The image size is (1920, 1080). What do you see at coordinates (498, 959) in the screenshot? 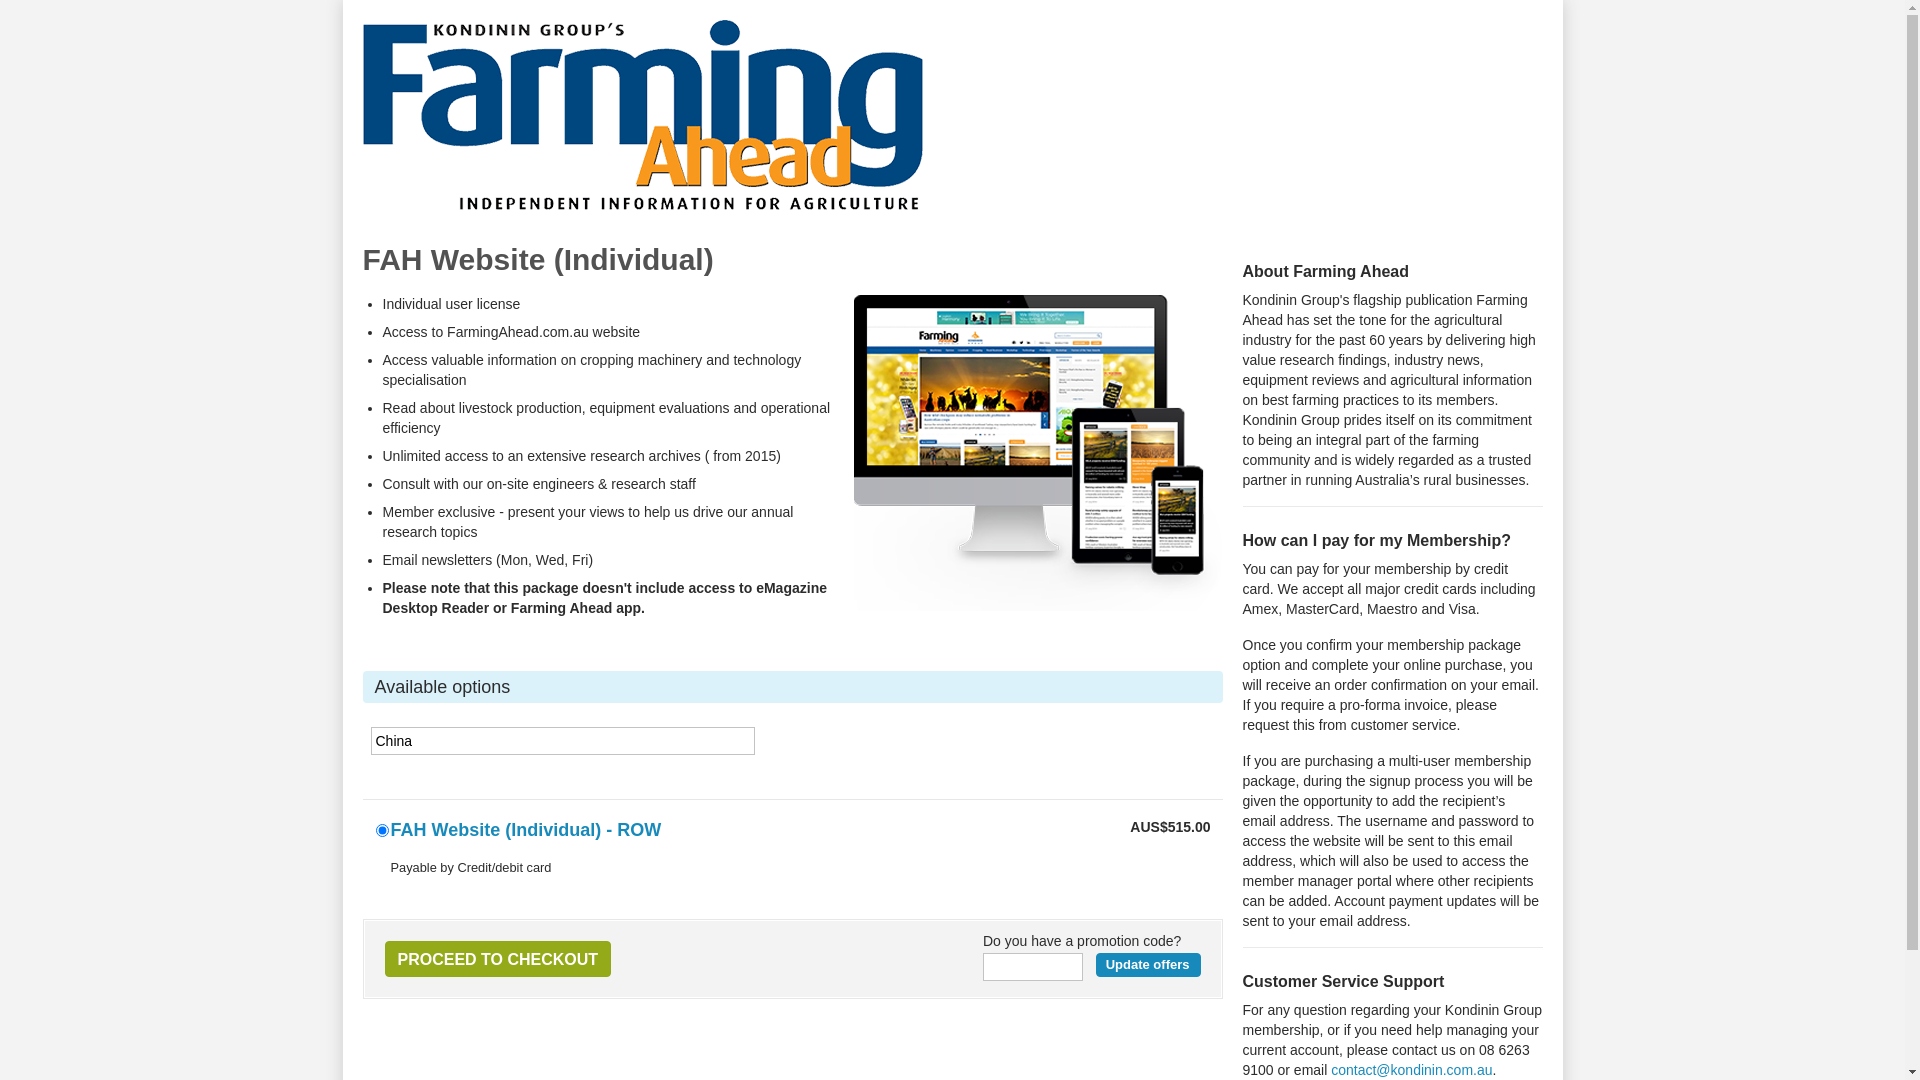
I see `PROCEED TO CHECKOUT` at bounding box center [498, 959].